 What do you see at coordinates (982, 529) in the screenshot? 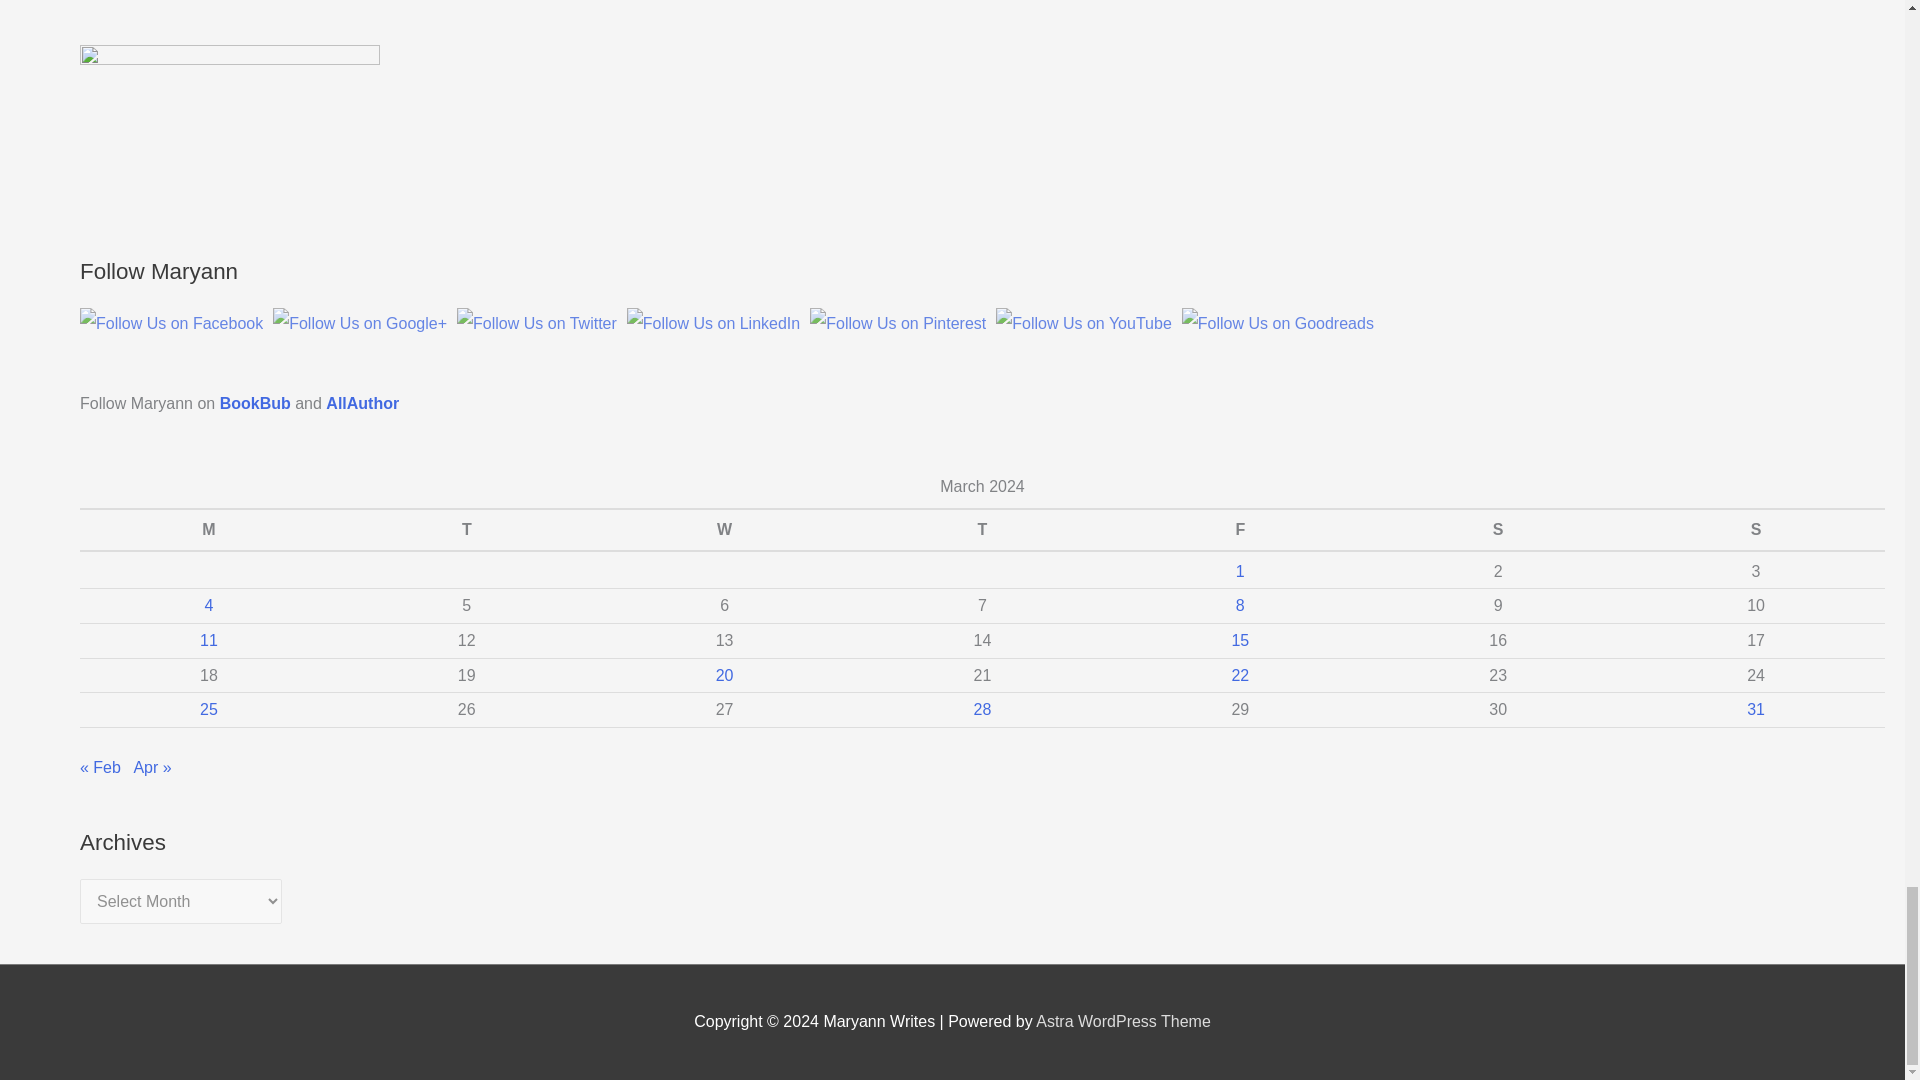
I see `Thursday` at bounding box center [982, 529].